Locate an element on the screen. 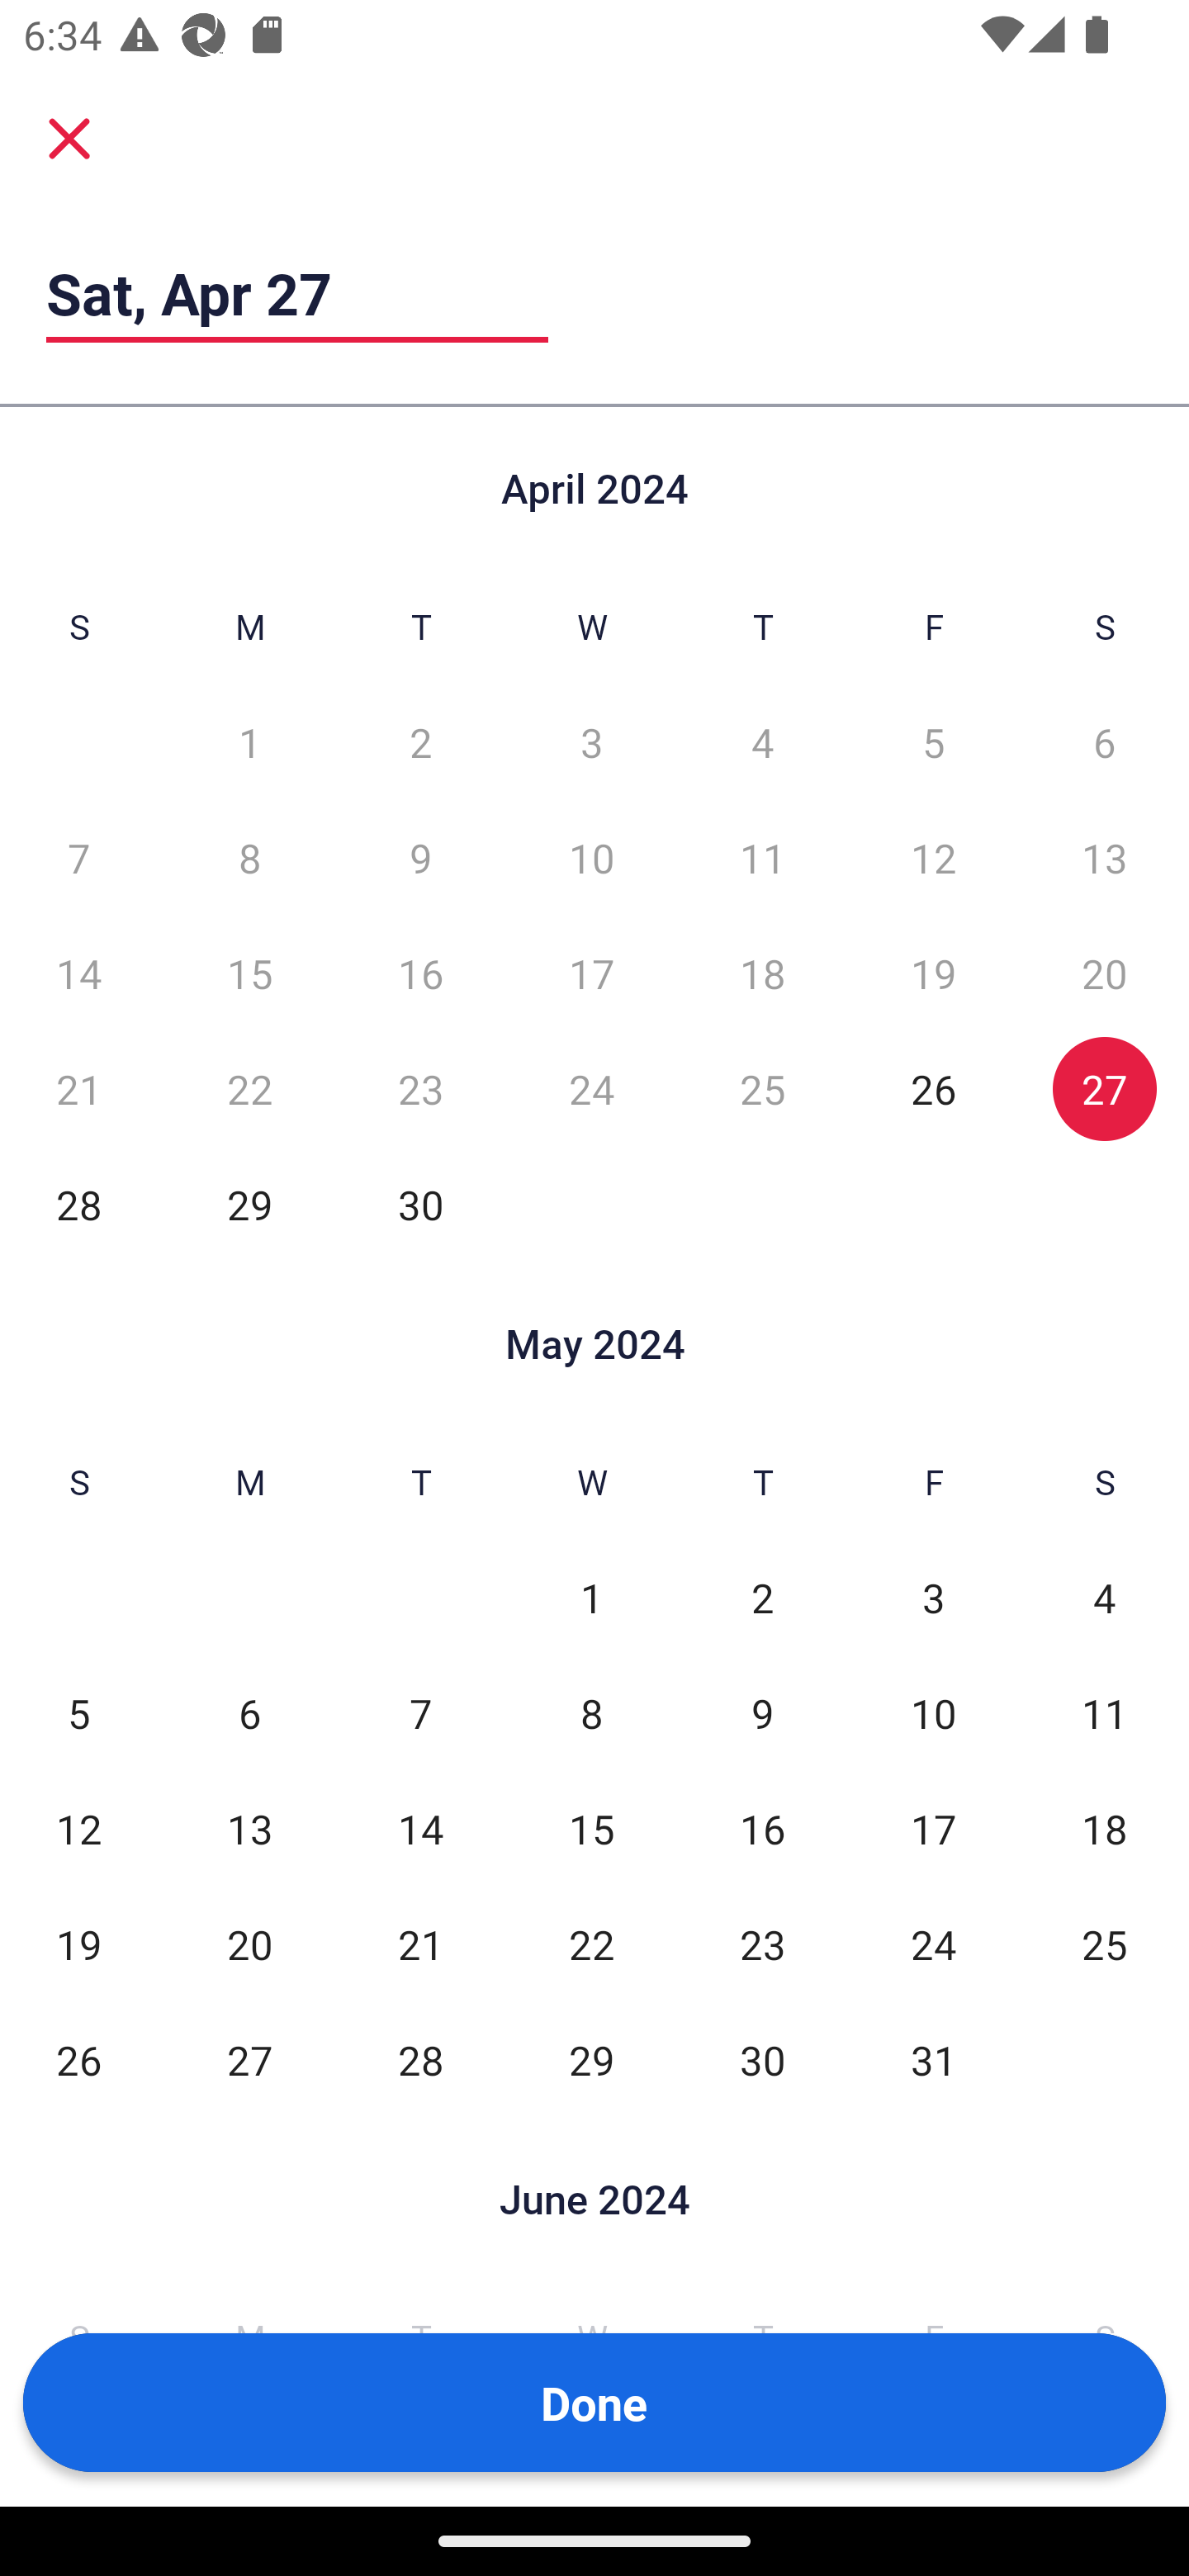 The width and height of the screenshot is (1189, 2576). 19 Sun, May 19, Not Selected is located at coordinates (78, 1944).